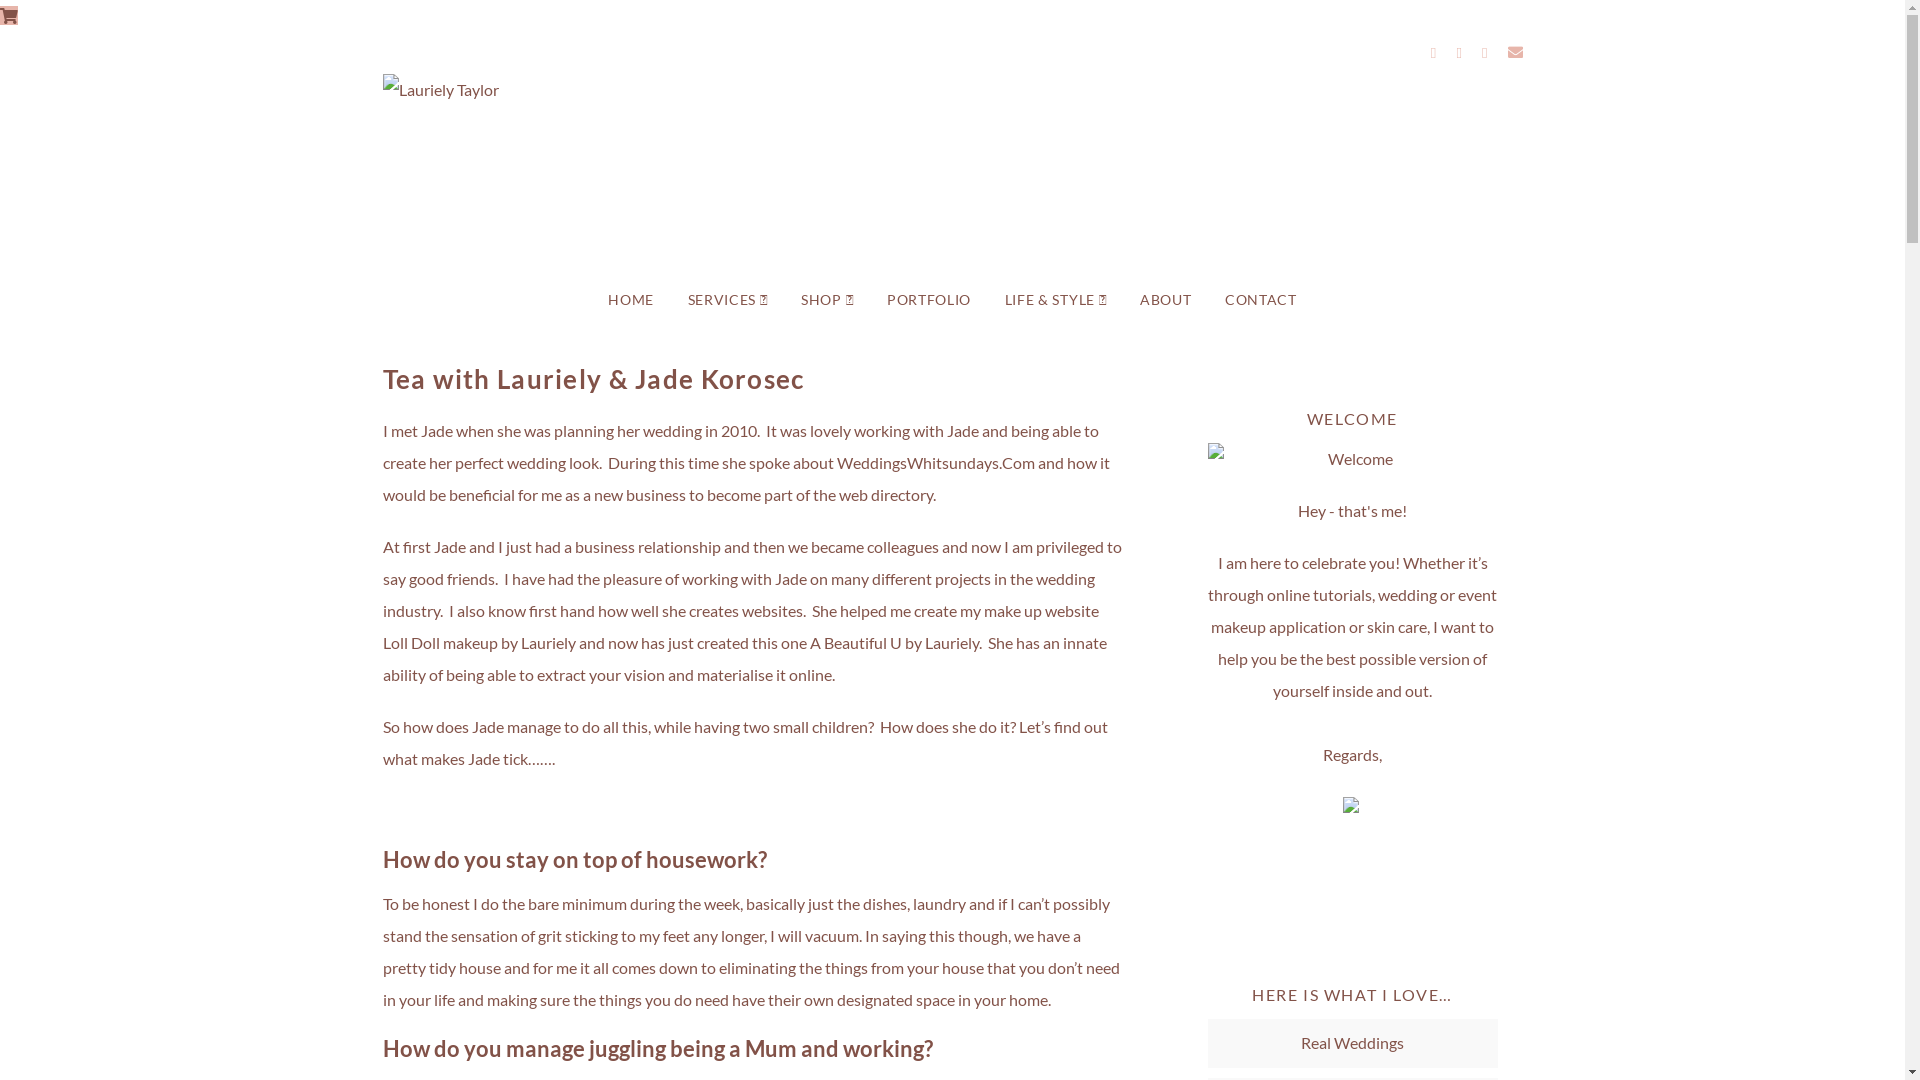  Describe the element at coordinates (1516, 52) in the screenshot. I see `Email` at that location.